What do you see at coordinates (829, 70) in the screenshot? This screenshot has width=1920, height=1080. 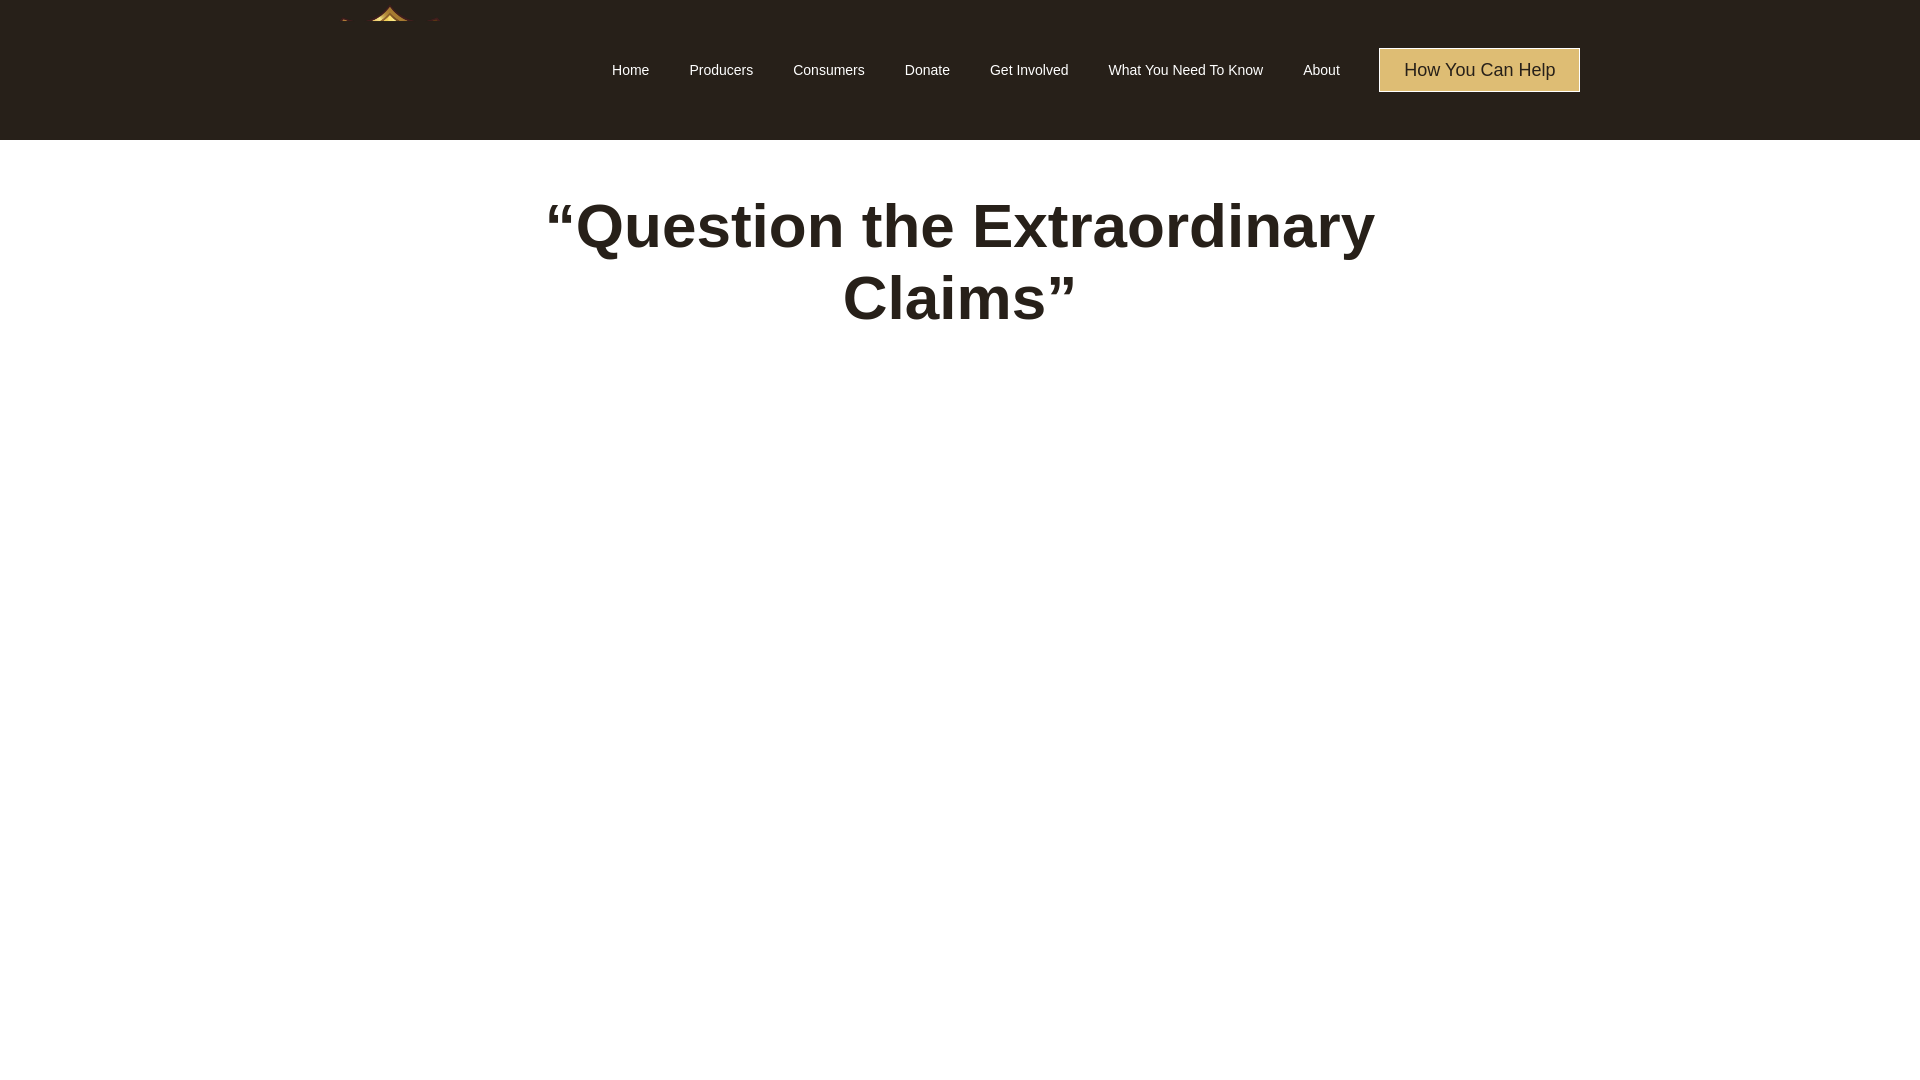 I see `Consumers` at bounding box center [829, 70].